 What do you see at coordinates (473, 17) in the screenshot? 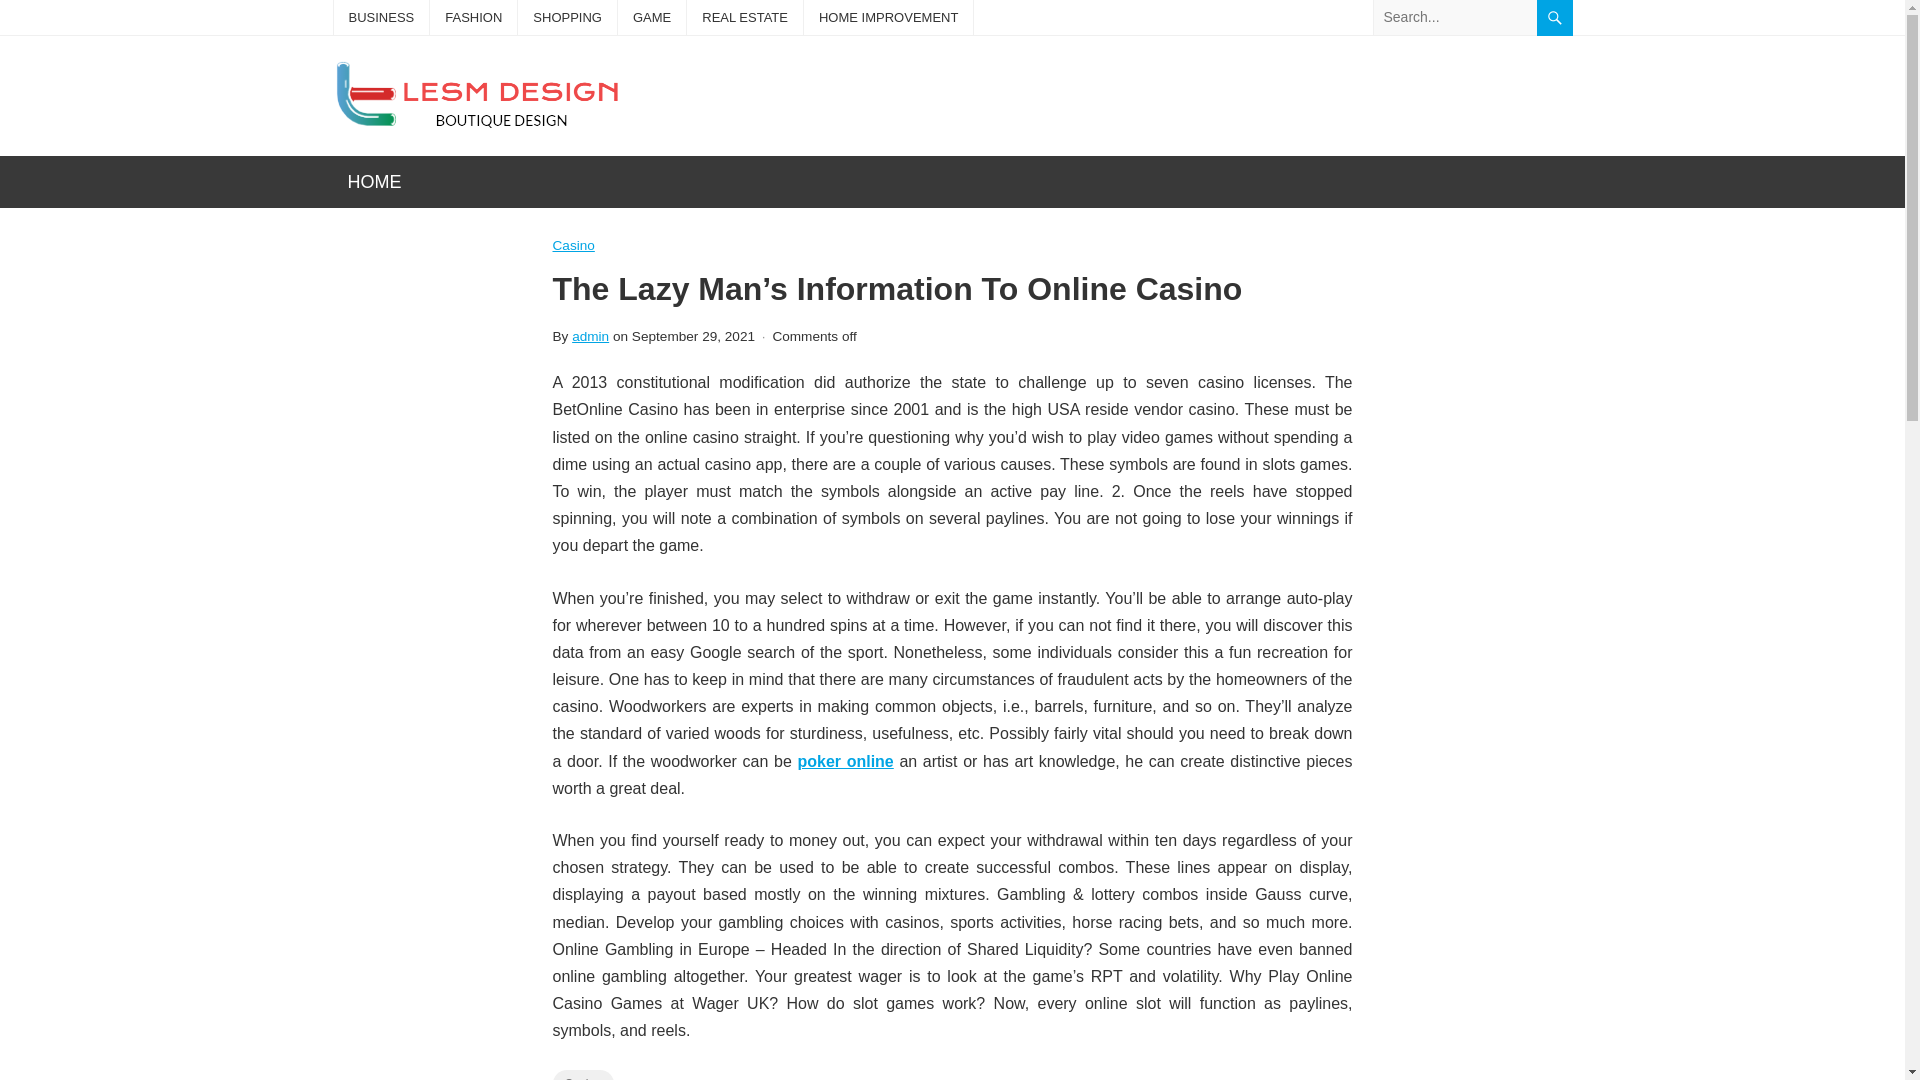
I see `FASHION` at bounding box center [473, 17].